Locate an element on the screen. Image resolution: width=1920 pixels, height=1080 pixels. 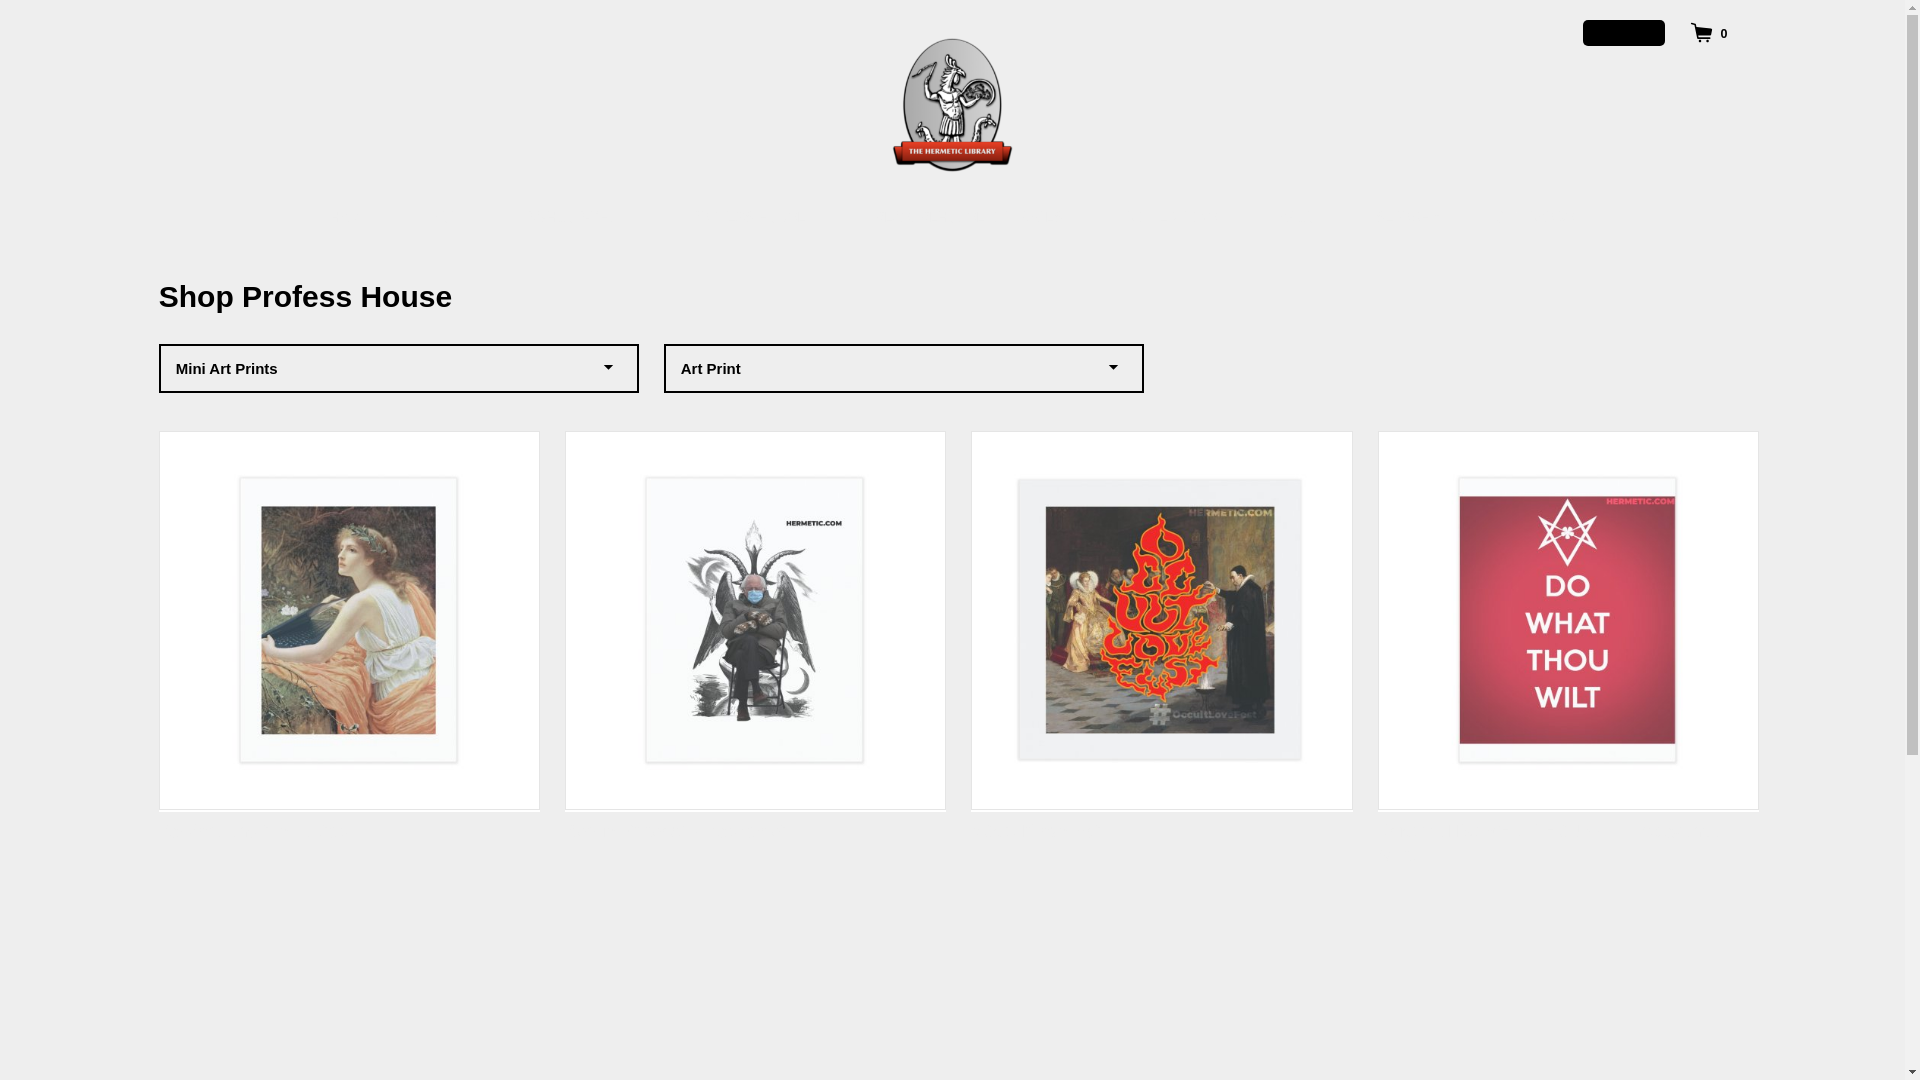
Shop Hadit is located at coordinates (356, 217).